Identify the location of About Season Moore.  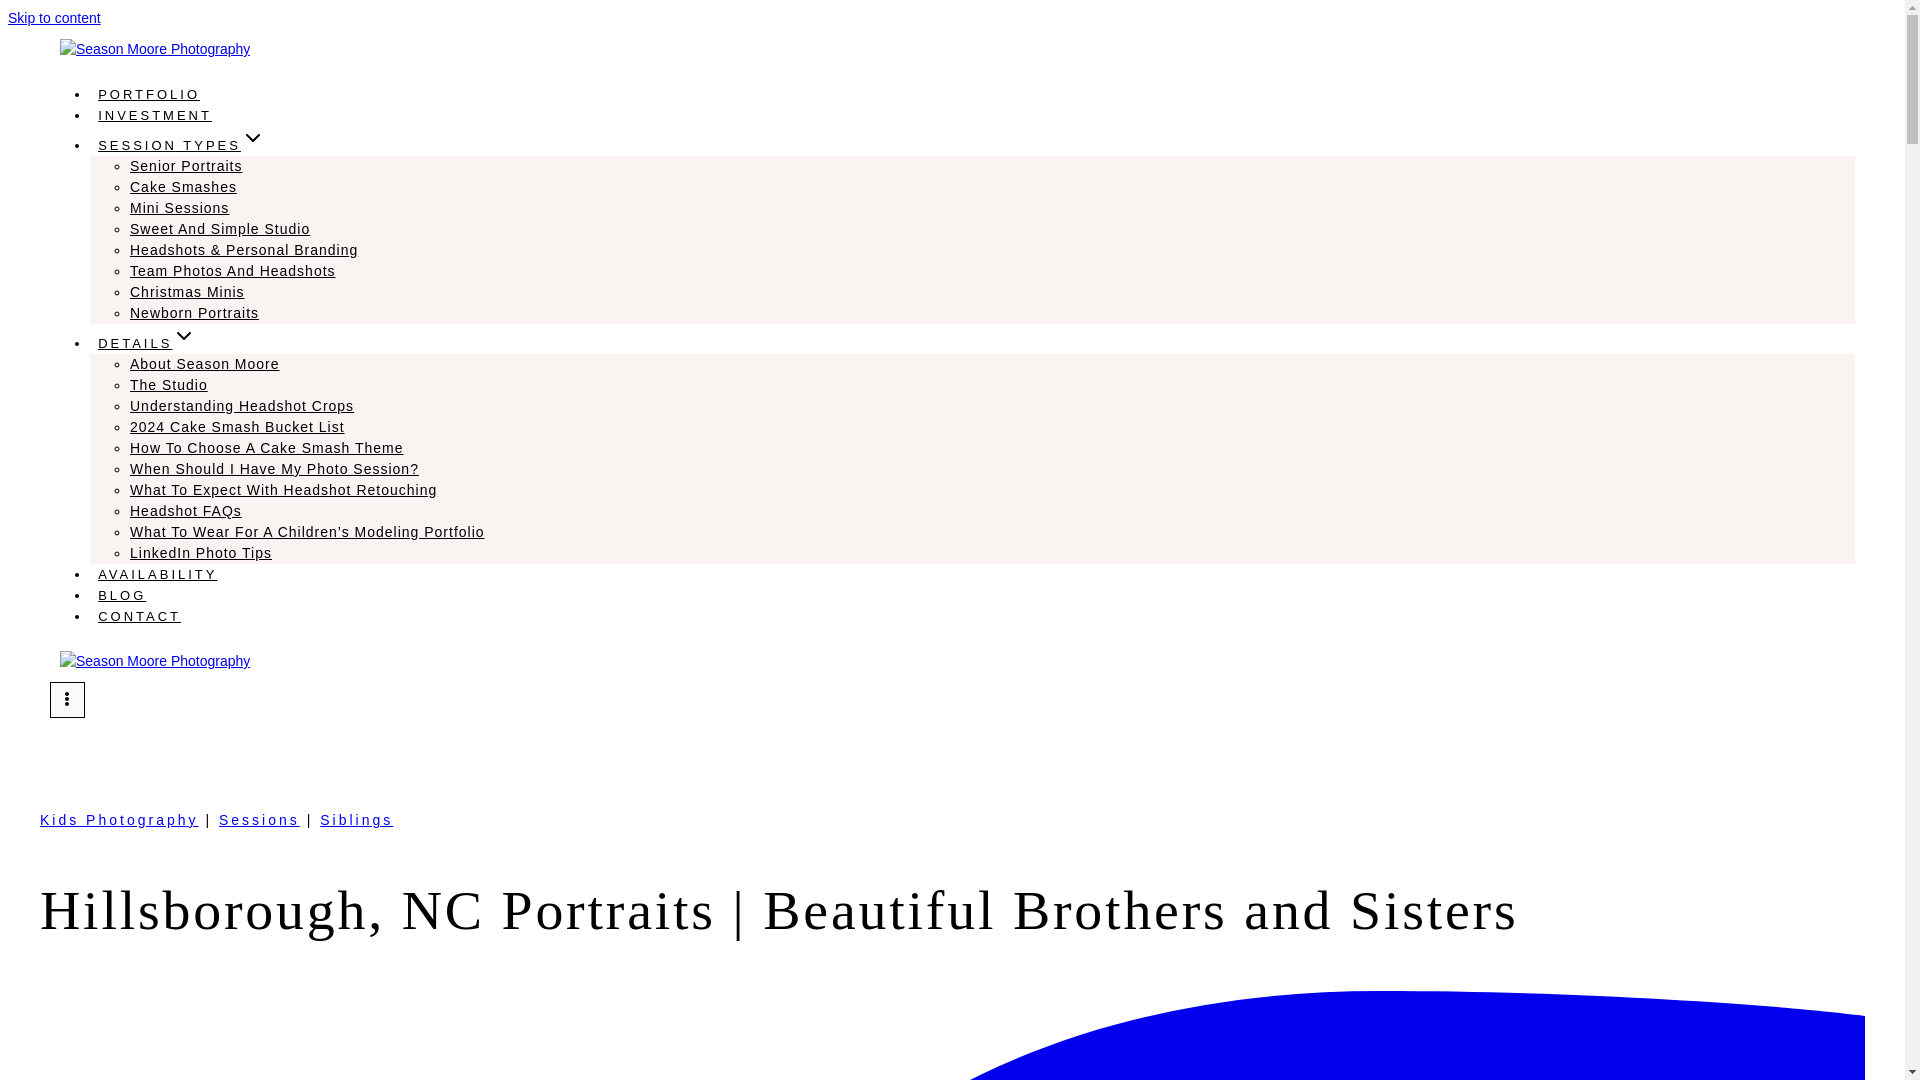
(205, 364).